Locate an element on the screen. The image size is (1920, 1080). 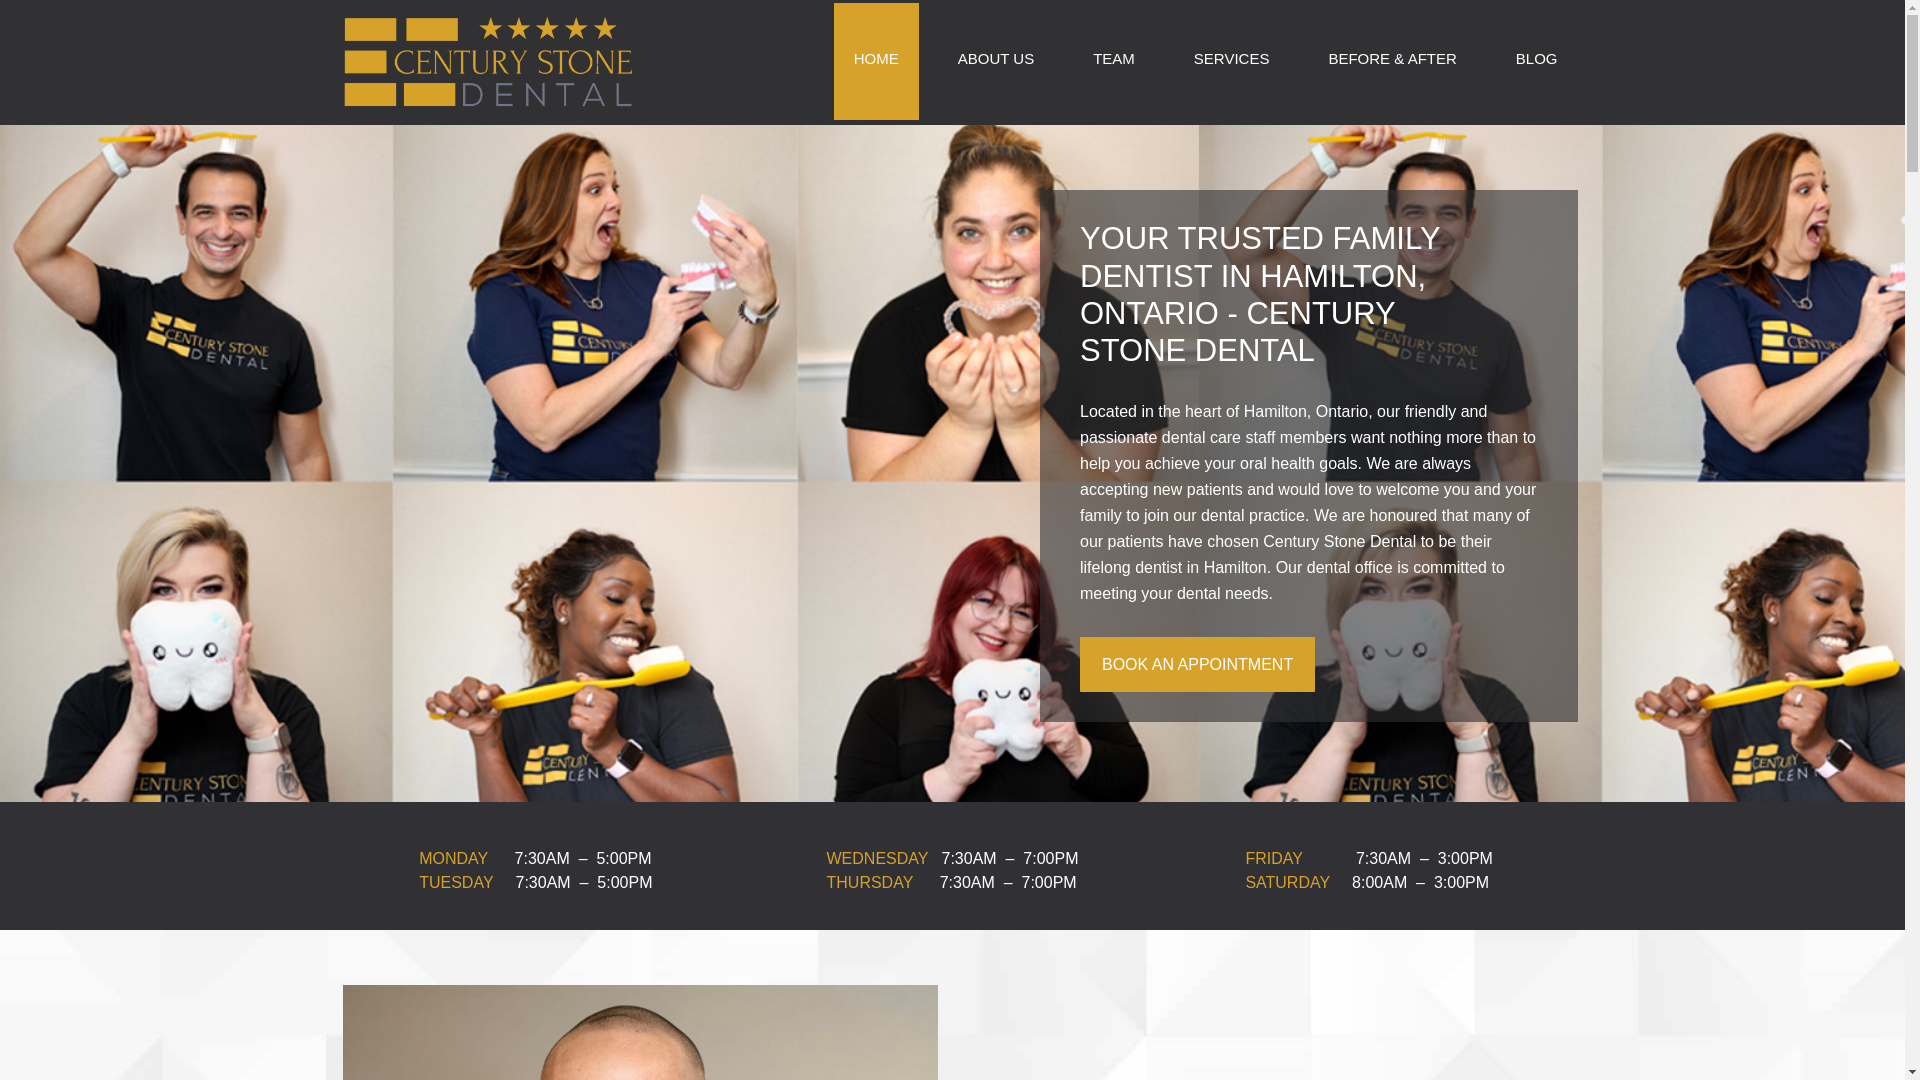
ABOUT US is located at coordinates (996, 61).